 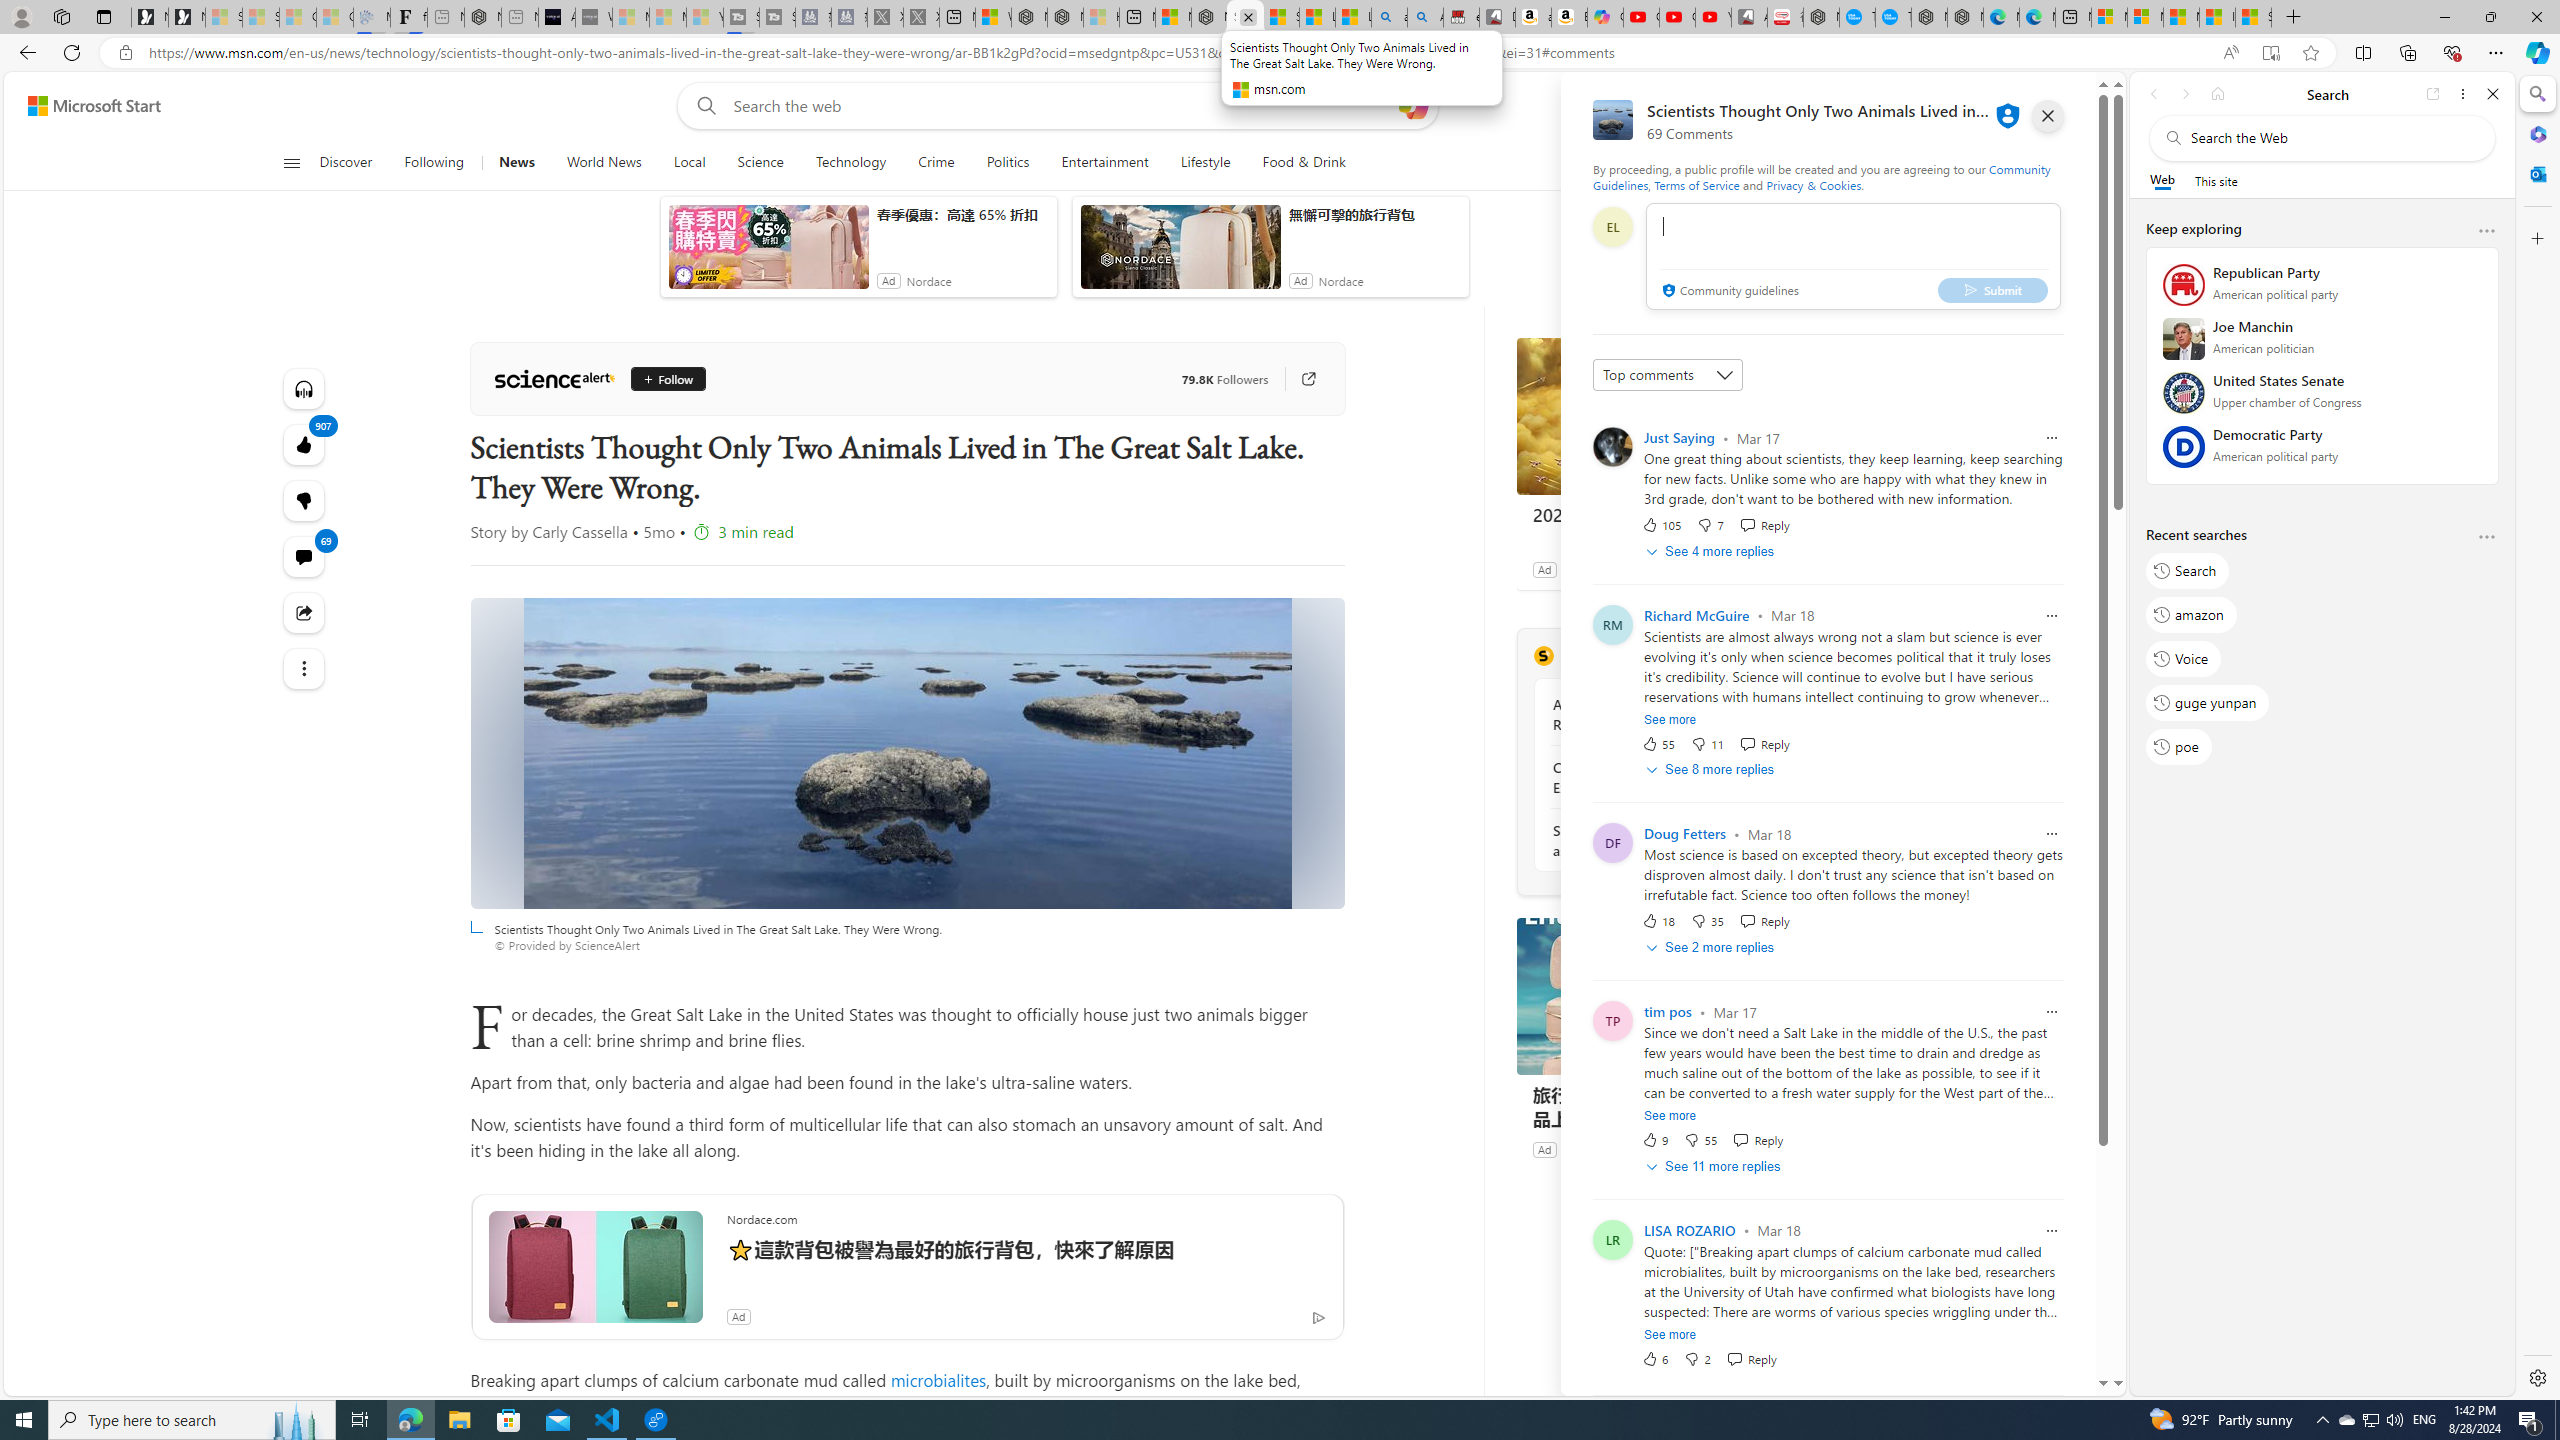 I want to click on Doug Fetters, so click(x=1686, y=834).